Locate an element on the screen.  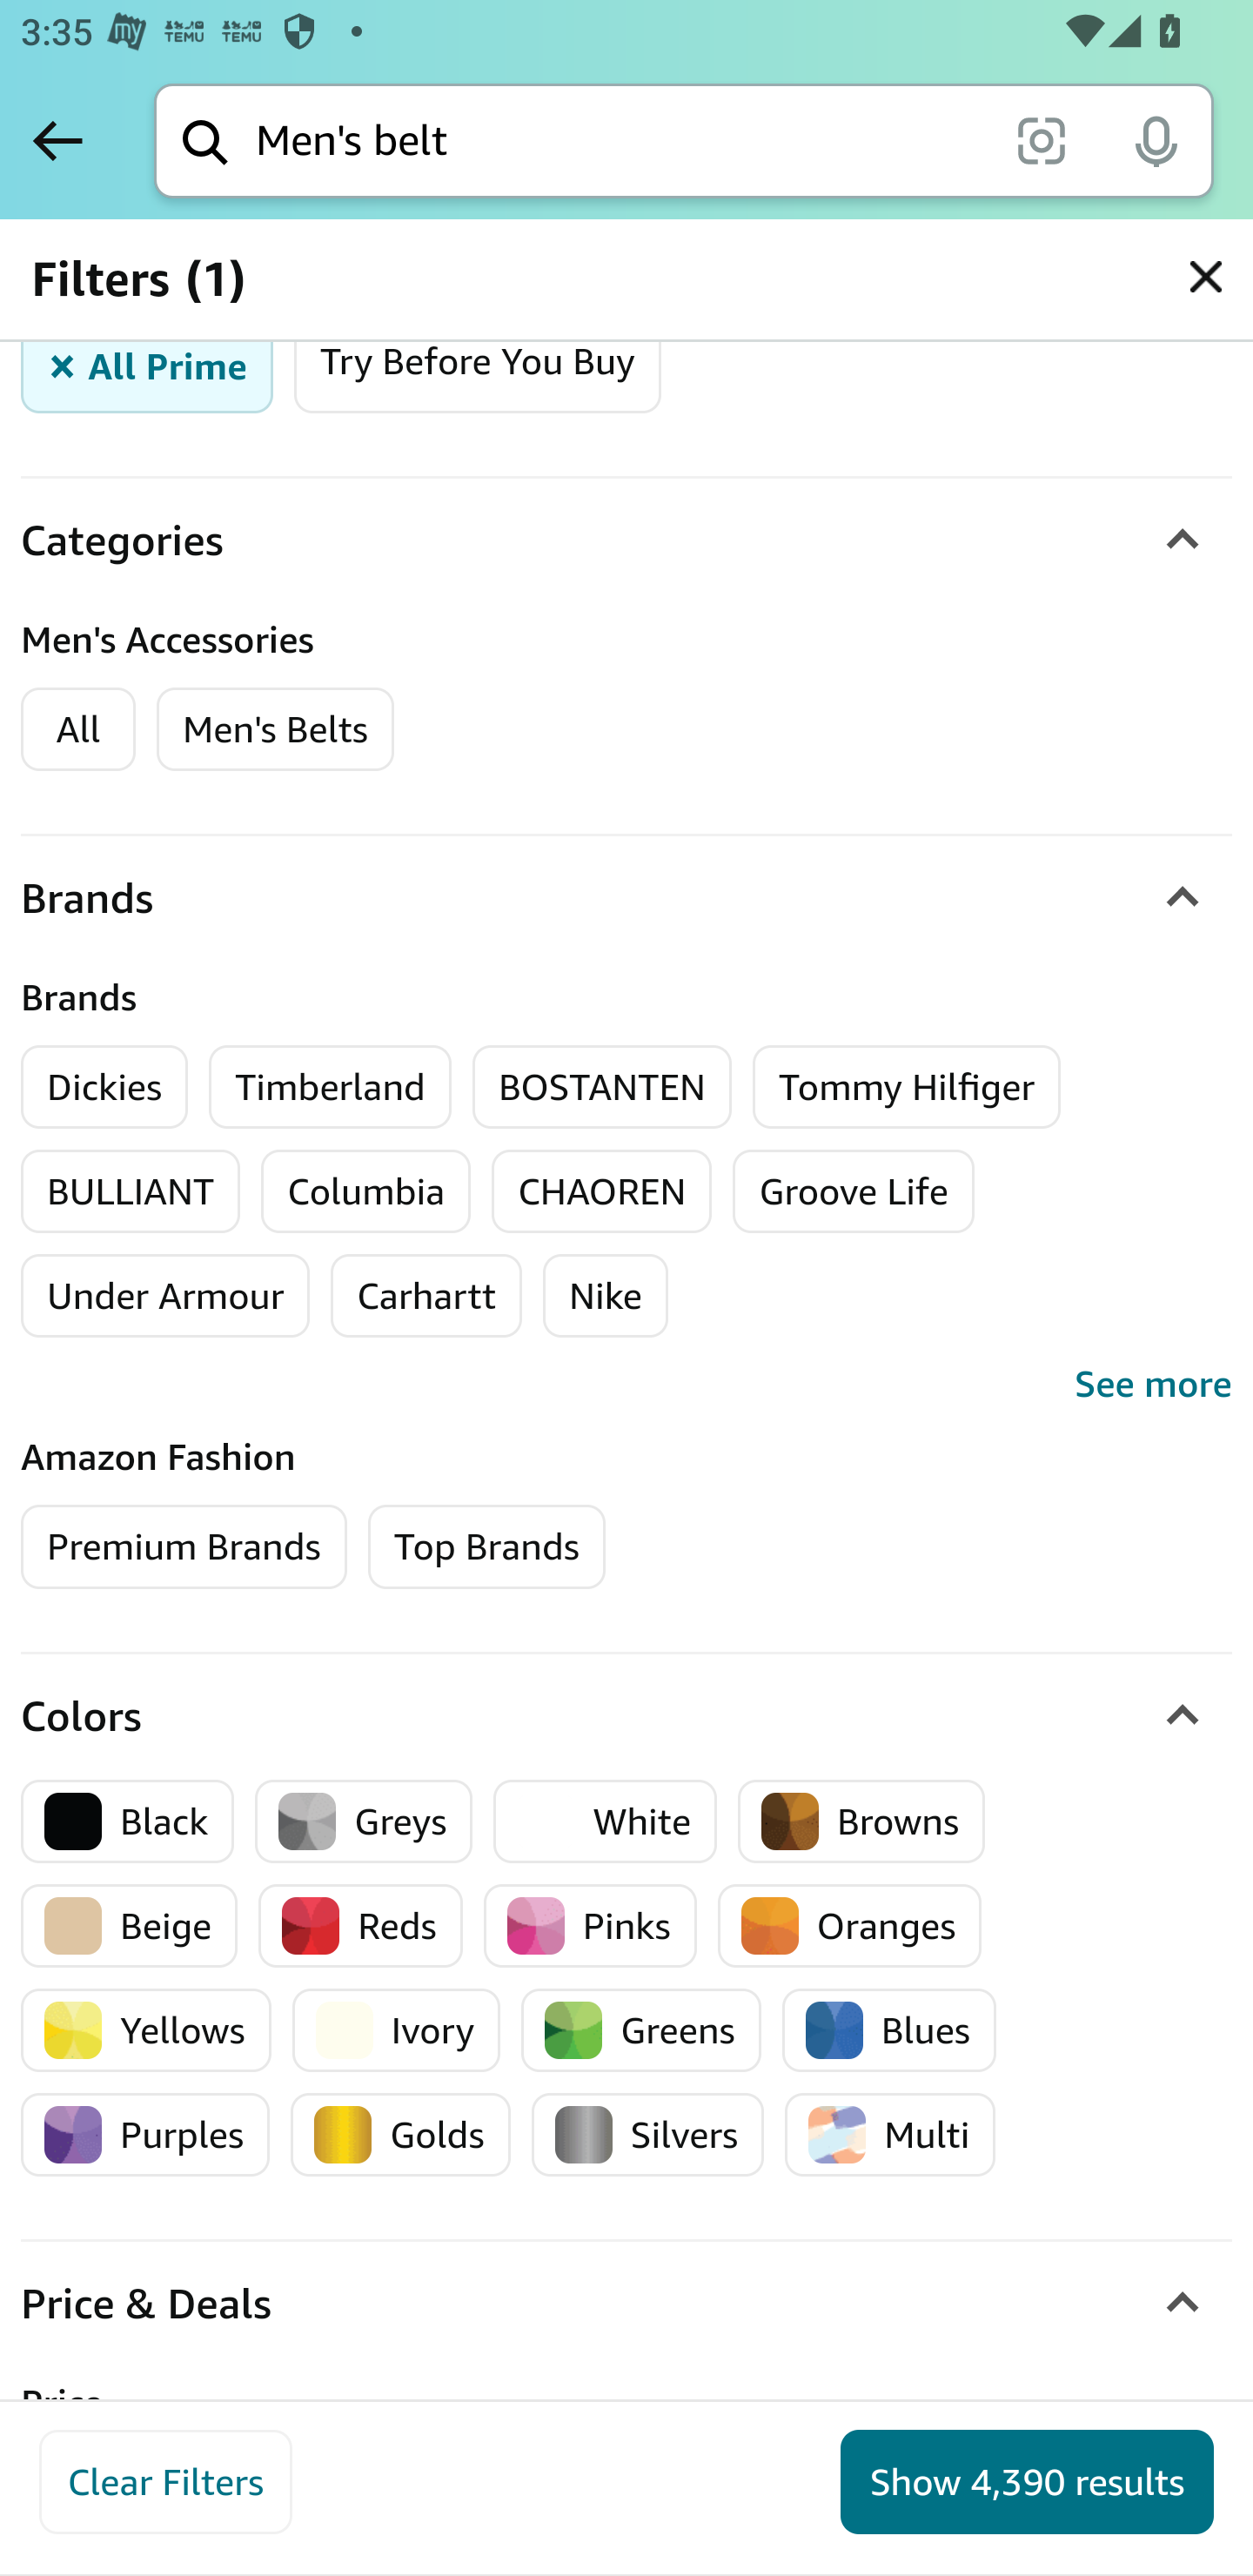
Top Brands is located at coordinates (486, 1546).